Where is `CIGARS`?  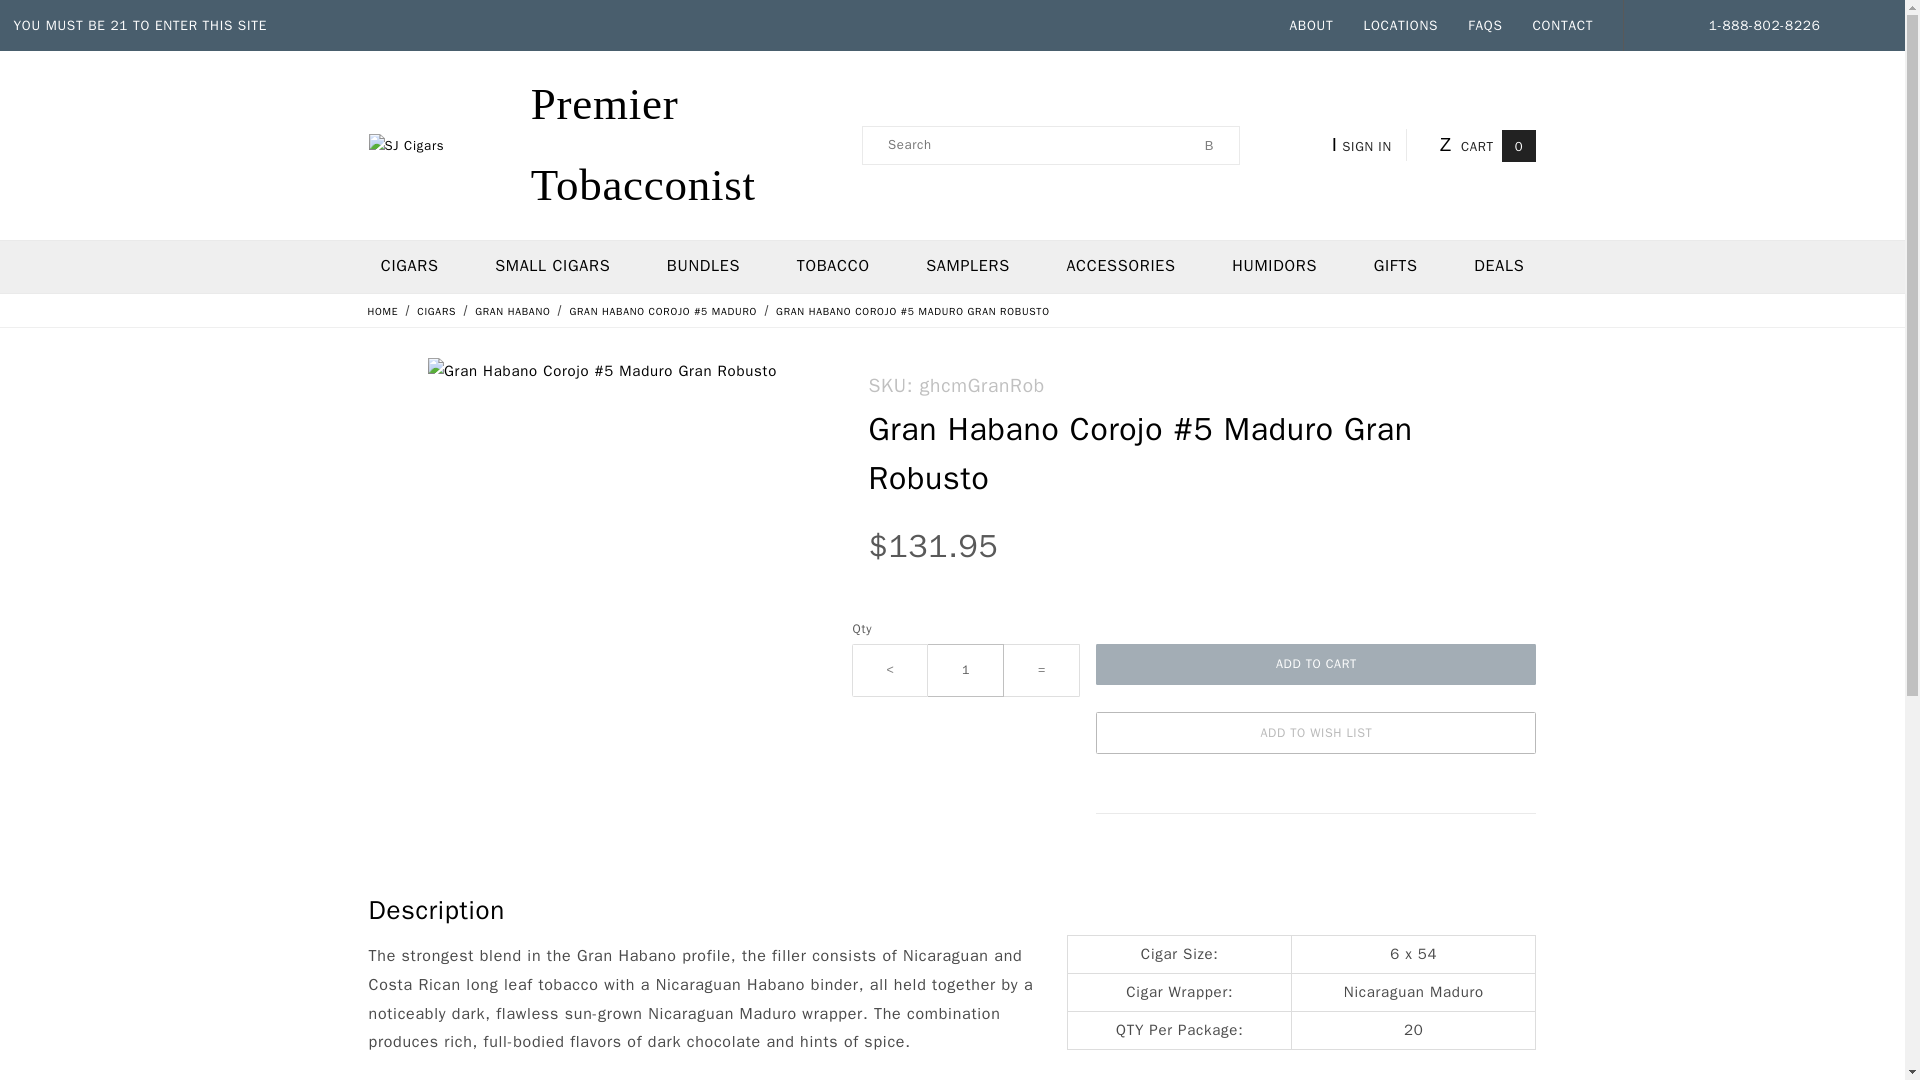
CIGARS is located at coordinates (438, 310).